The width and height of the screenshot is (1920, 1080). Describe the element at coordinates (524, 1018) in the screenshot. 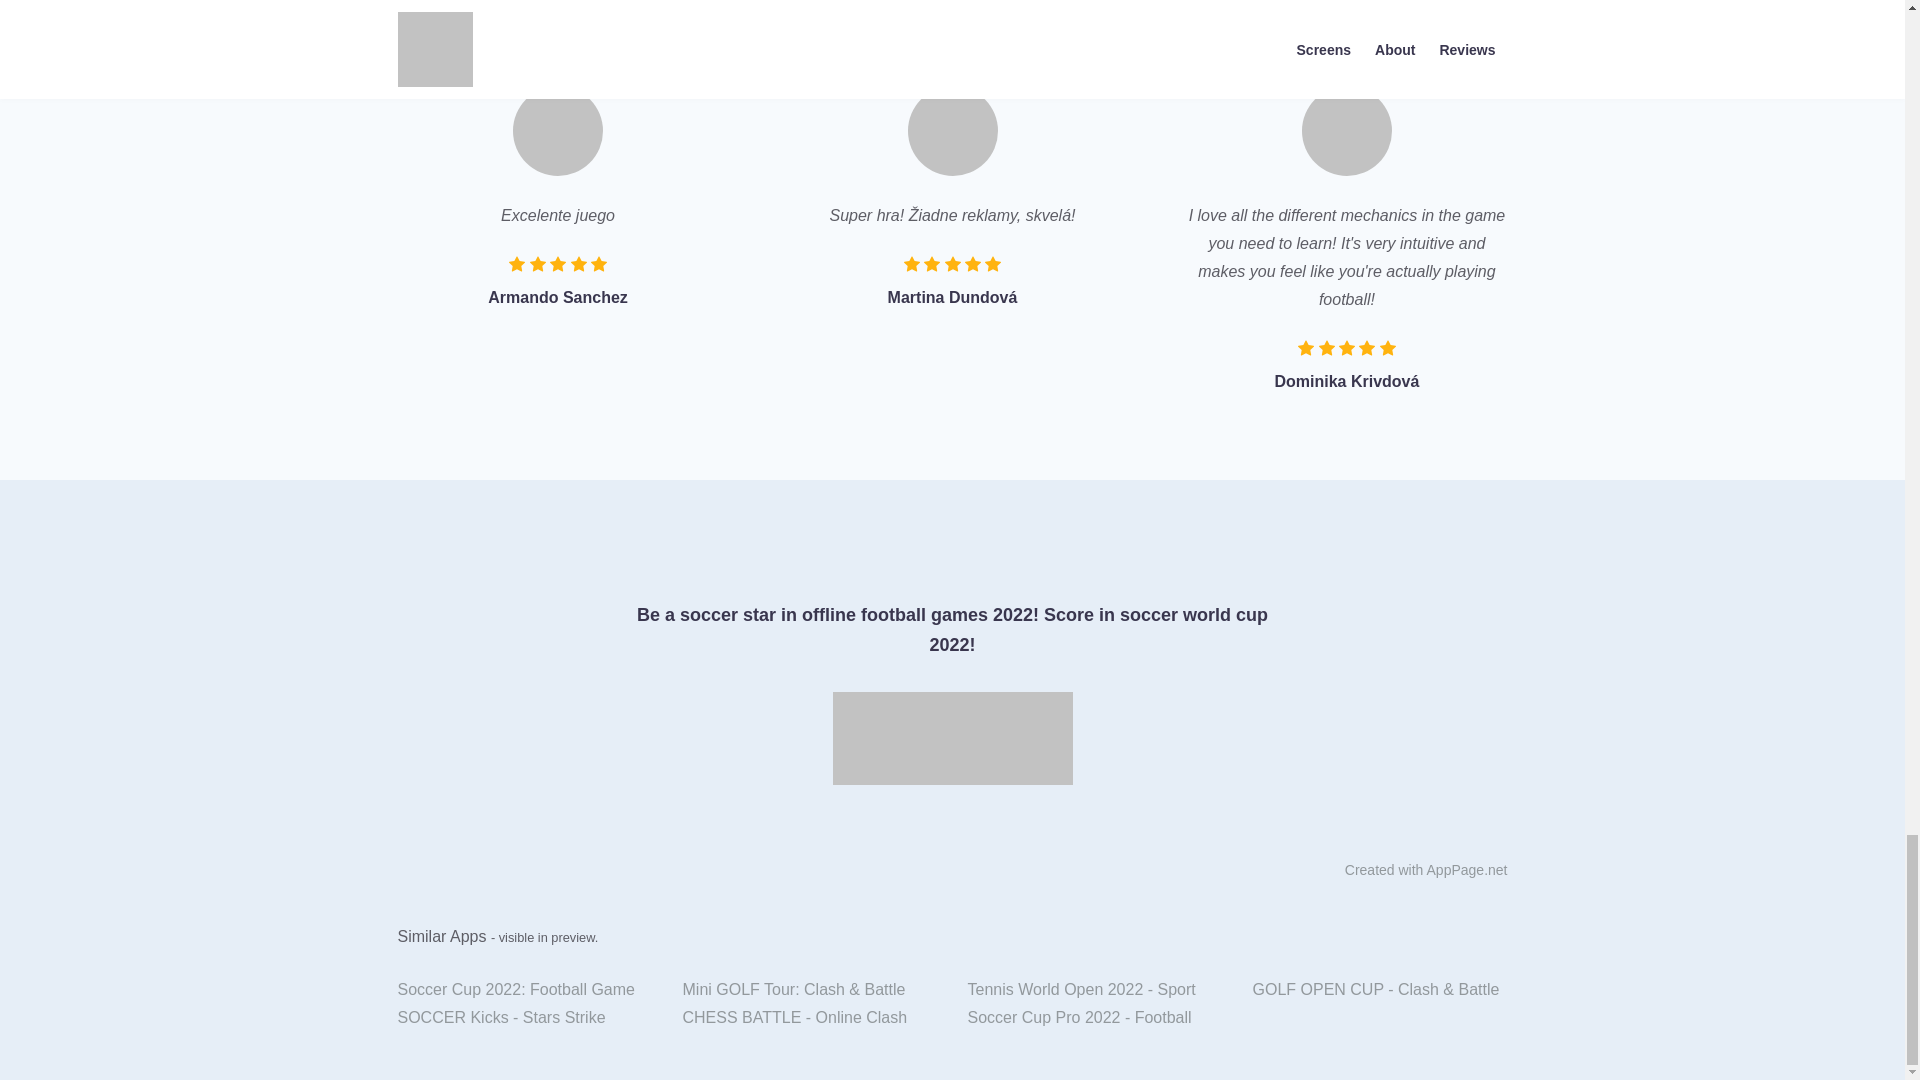

I see `SOCCER Kicks - Stars Strike` at that location.